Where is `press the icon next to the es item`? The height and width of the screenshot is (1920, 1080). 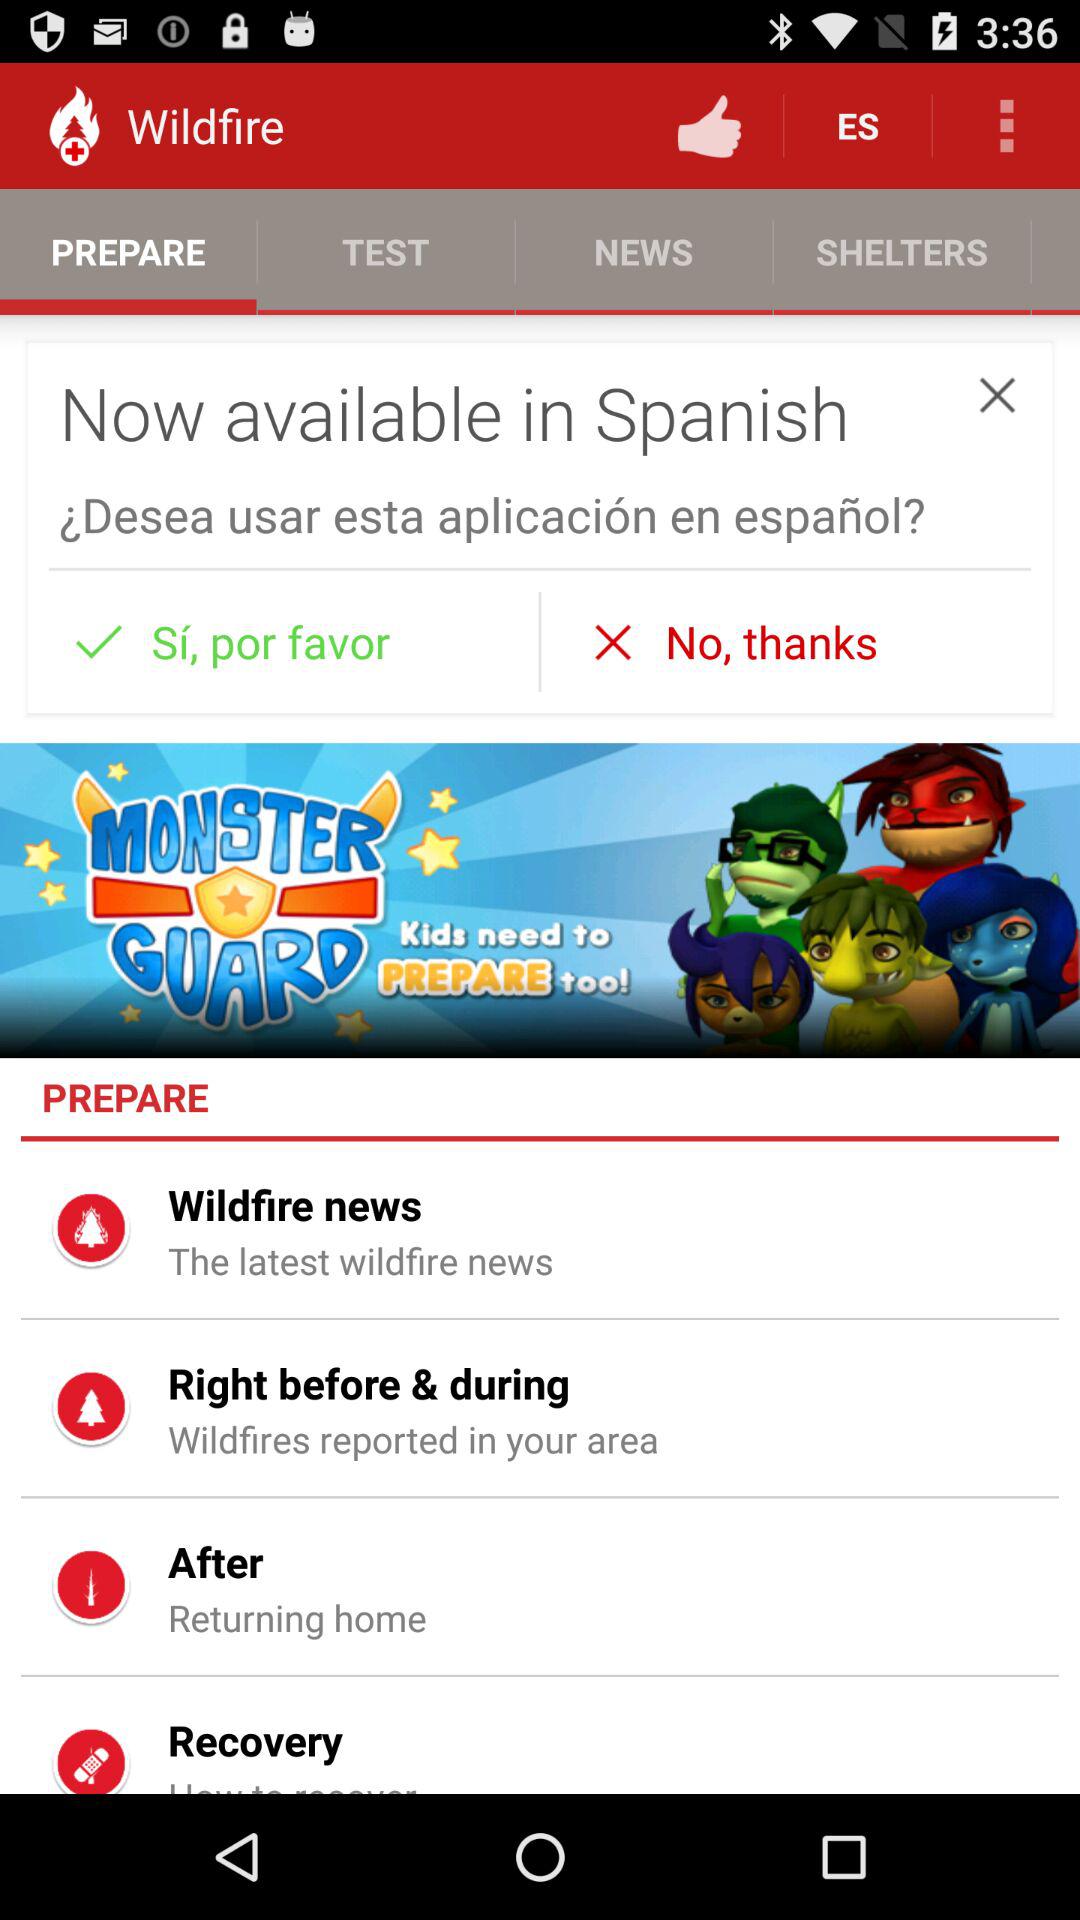
press the icon next to the es item is located at coordinates (709, 126).